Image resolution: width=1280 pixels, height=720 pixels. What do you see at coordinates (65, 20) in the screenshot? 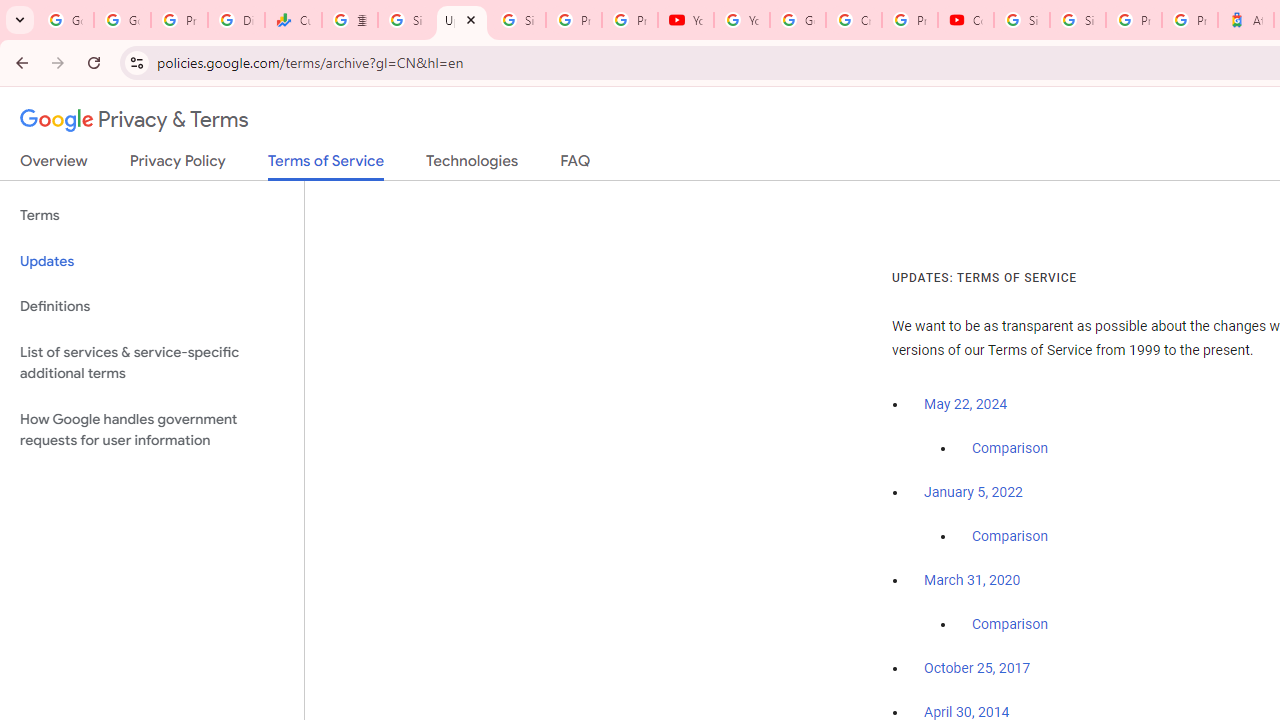
I see `Google Workspace Admin Community` at bounding box center [65, 20].